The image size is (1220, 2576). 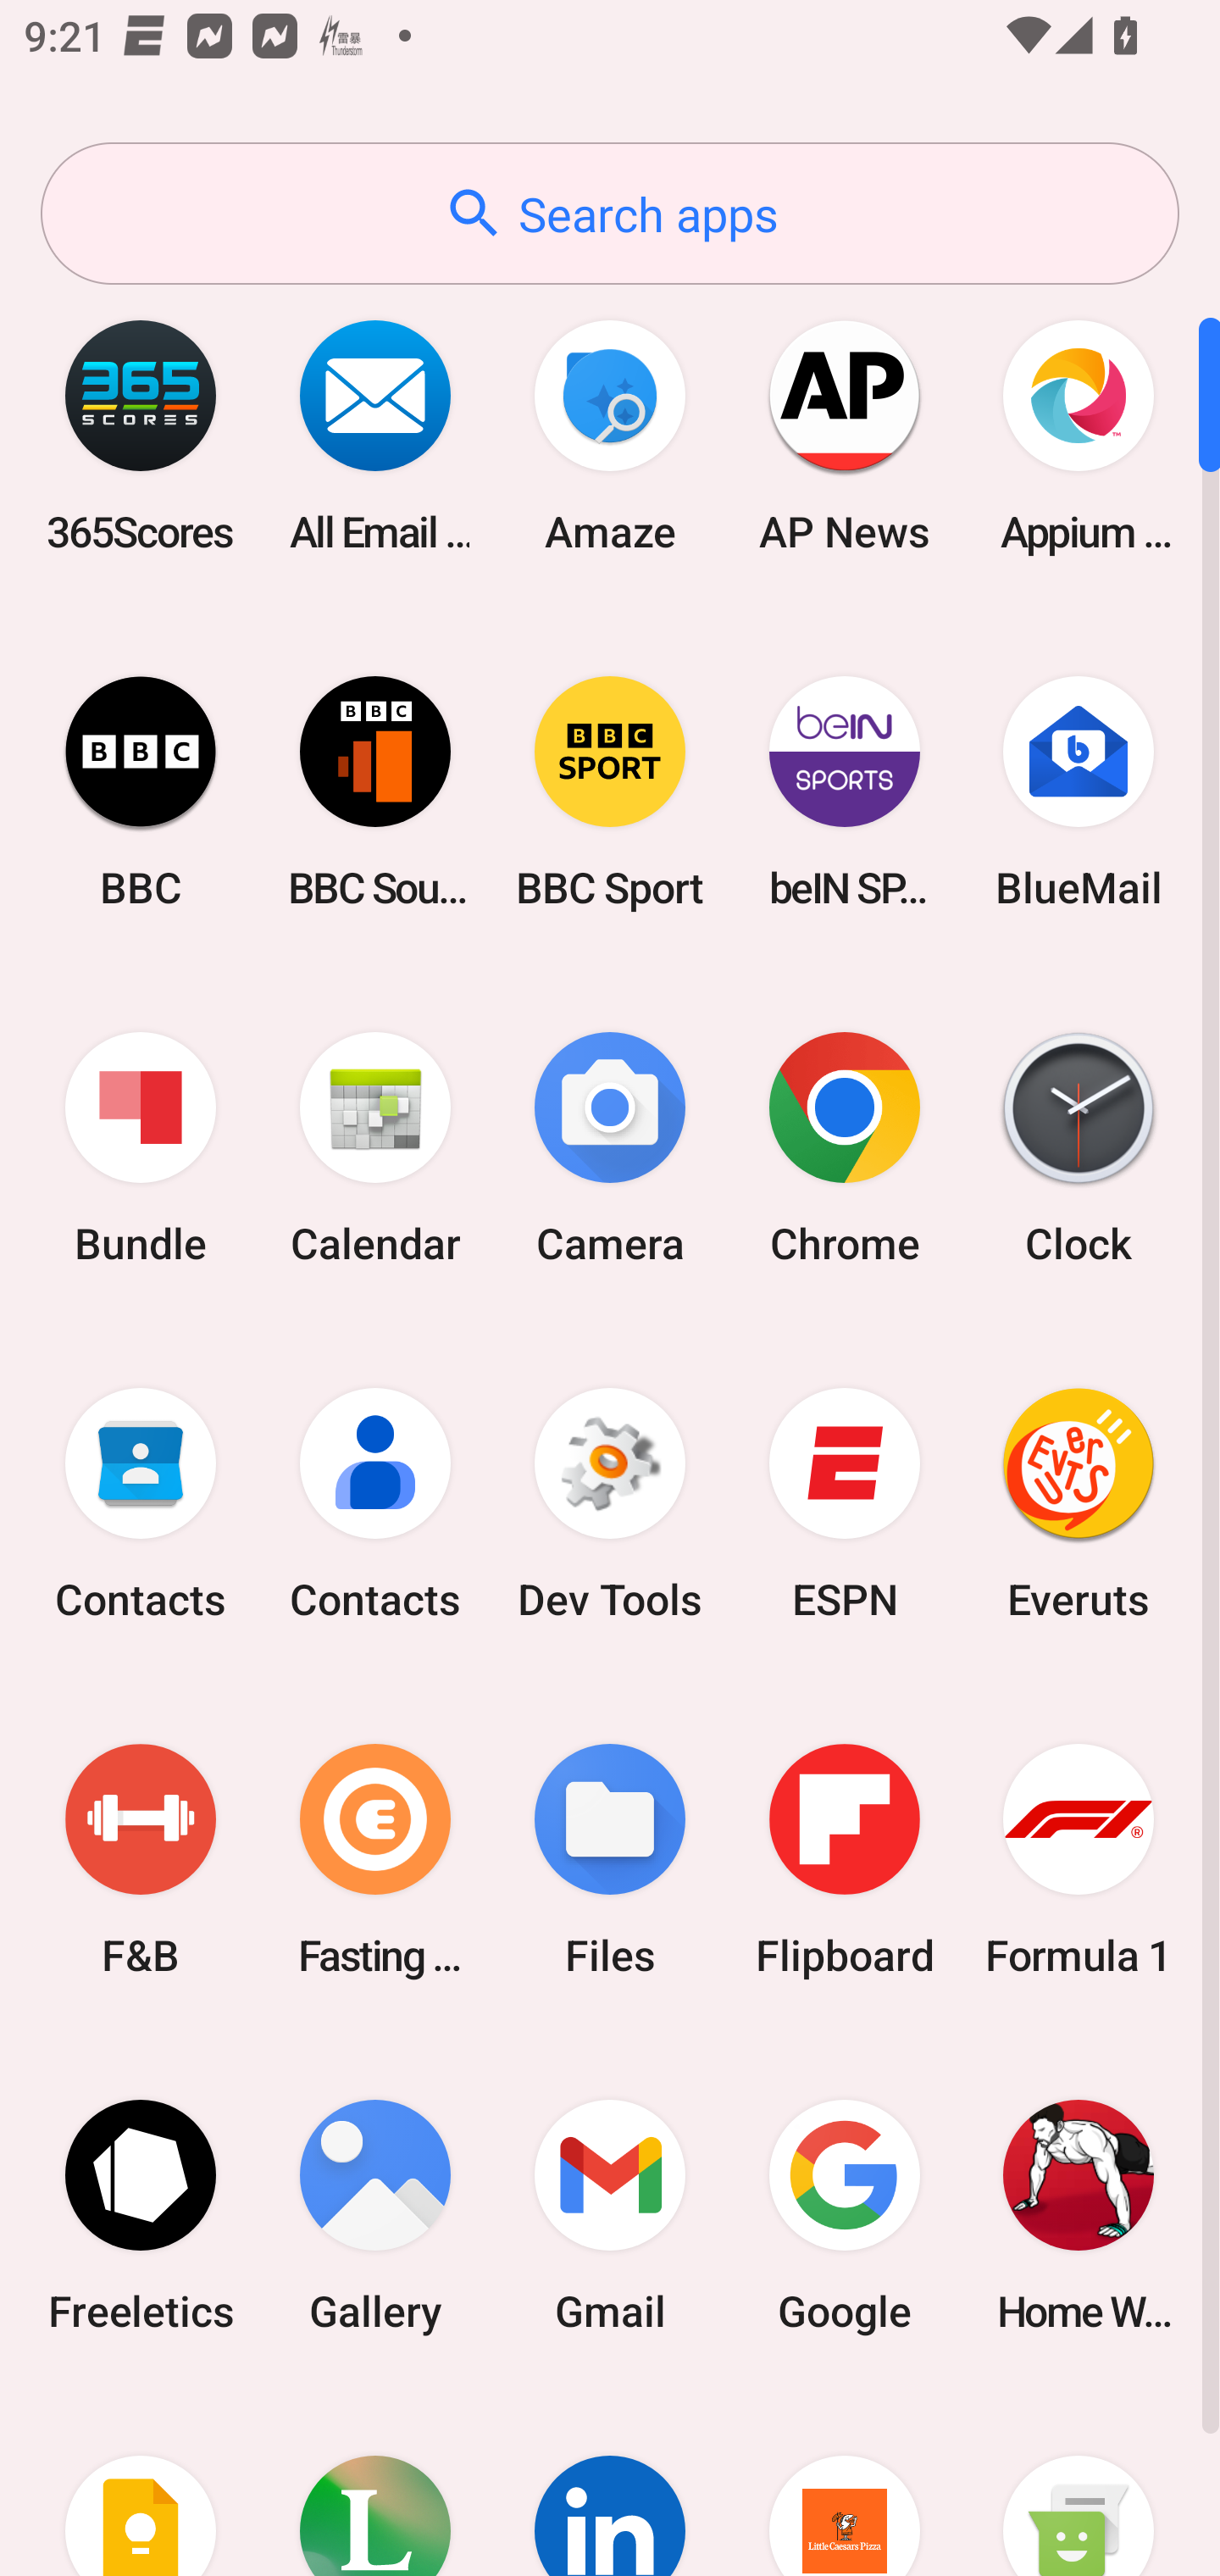 I want to click on Chrome, so click(x=844, y=1149).